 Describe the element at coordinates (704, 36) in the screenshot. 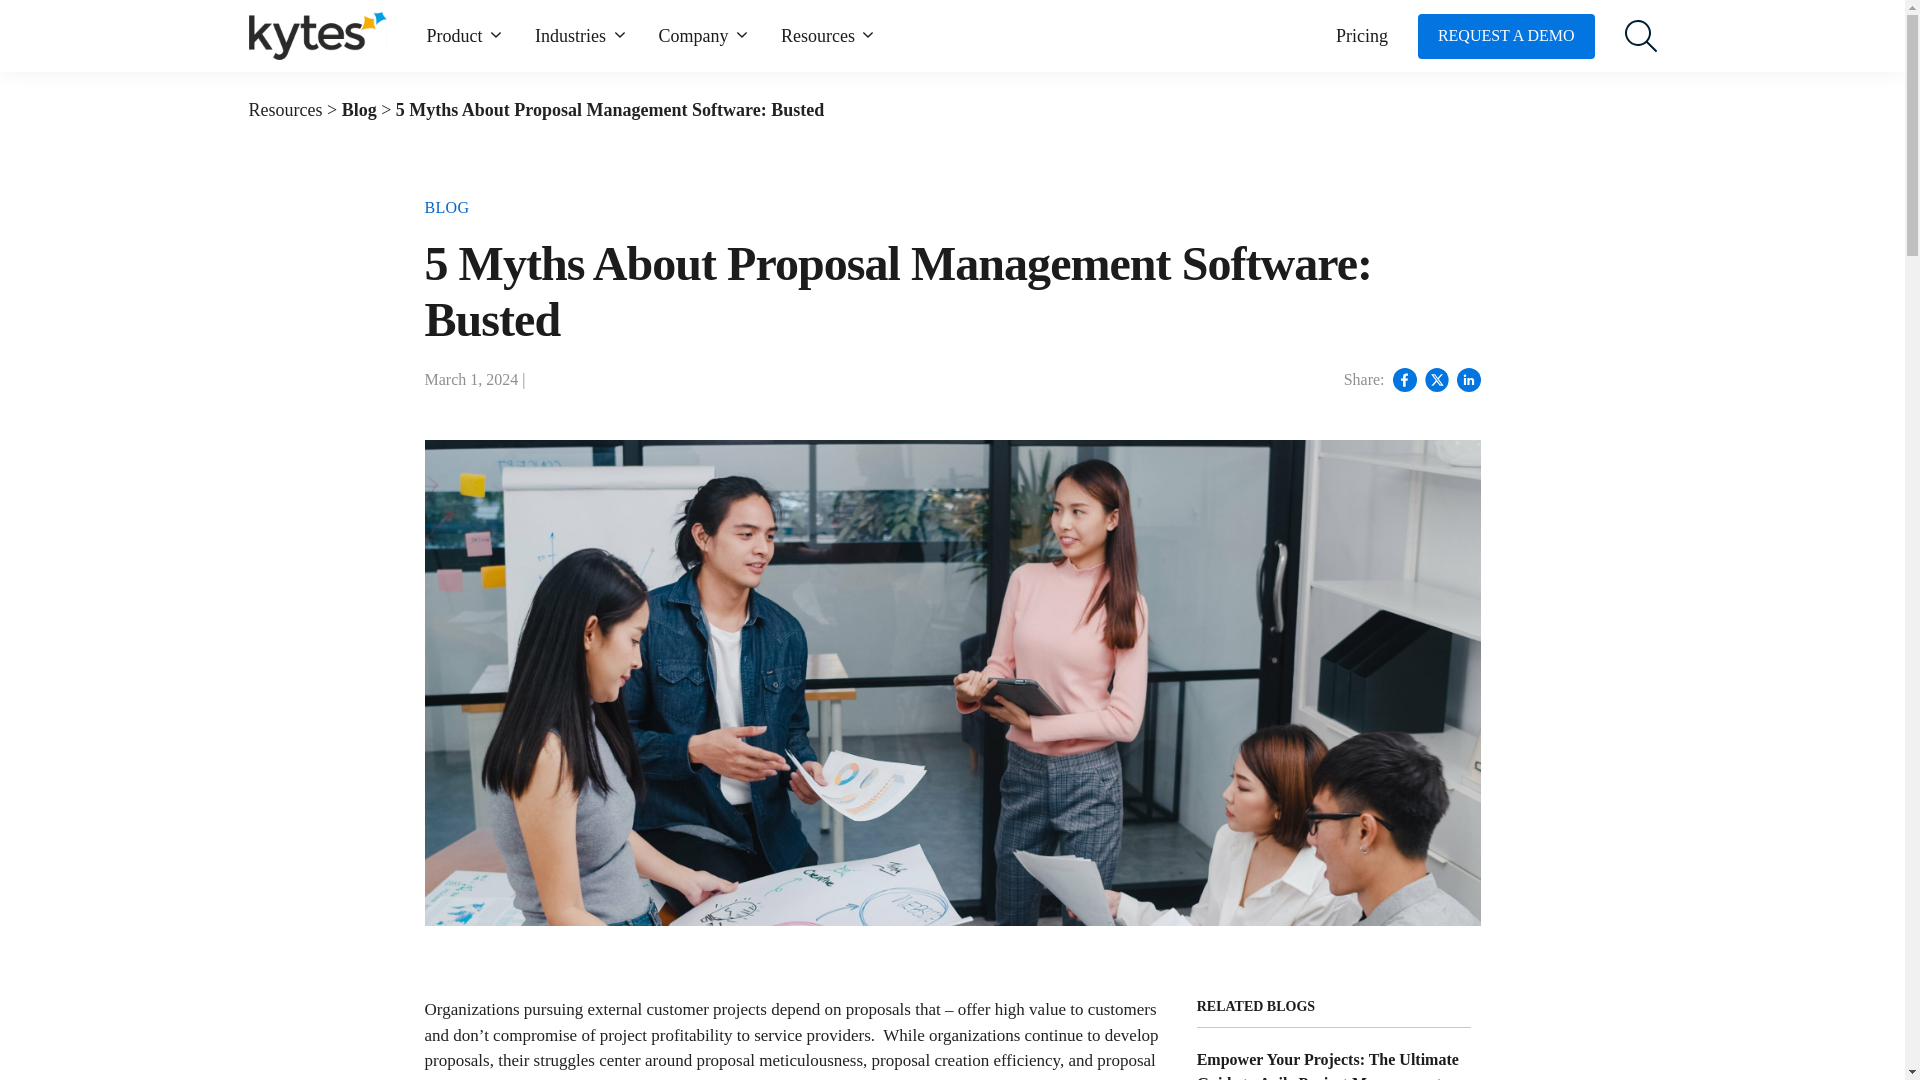

I see `Company` at that location.